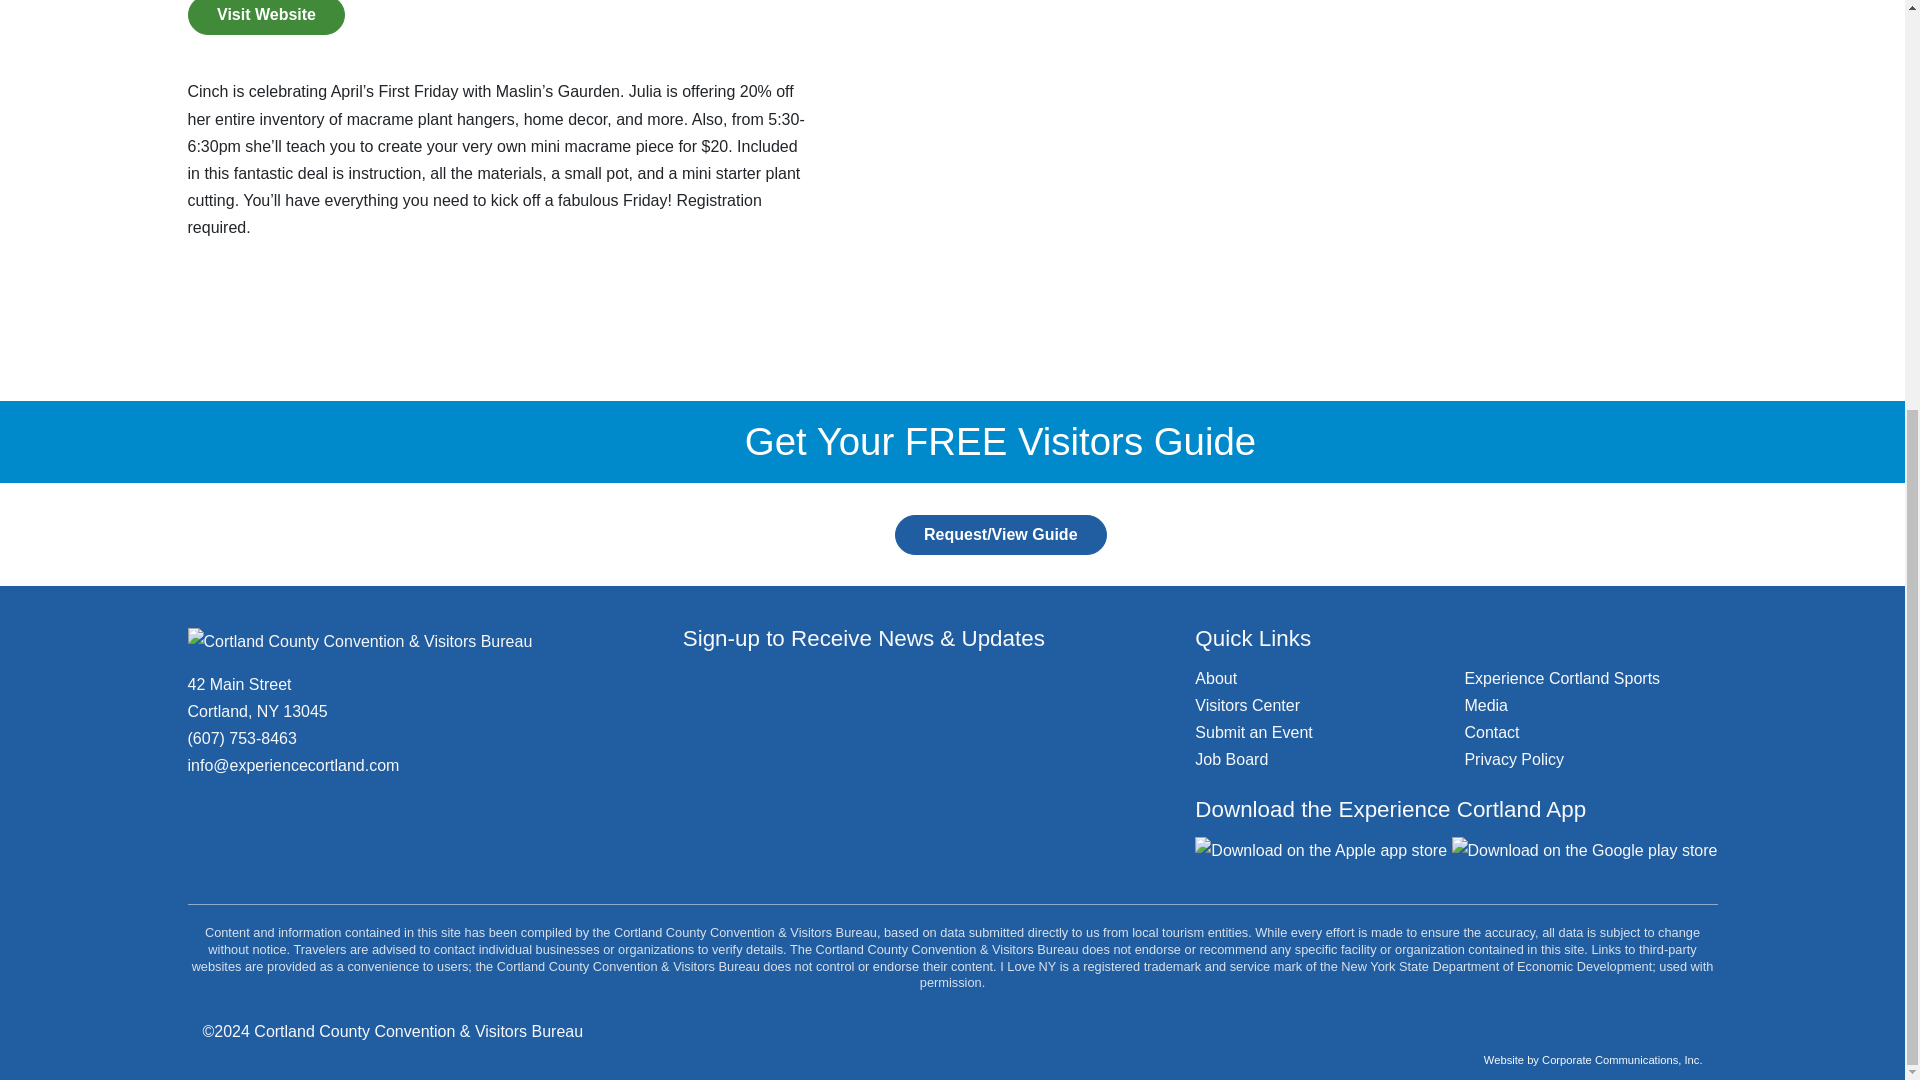 The height and width of the screenshot is (1080, 1920). What do you see at coordinates (266, 17) in the screenshot?
I see `Visit Website` at bounding box center [266, 17].